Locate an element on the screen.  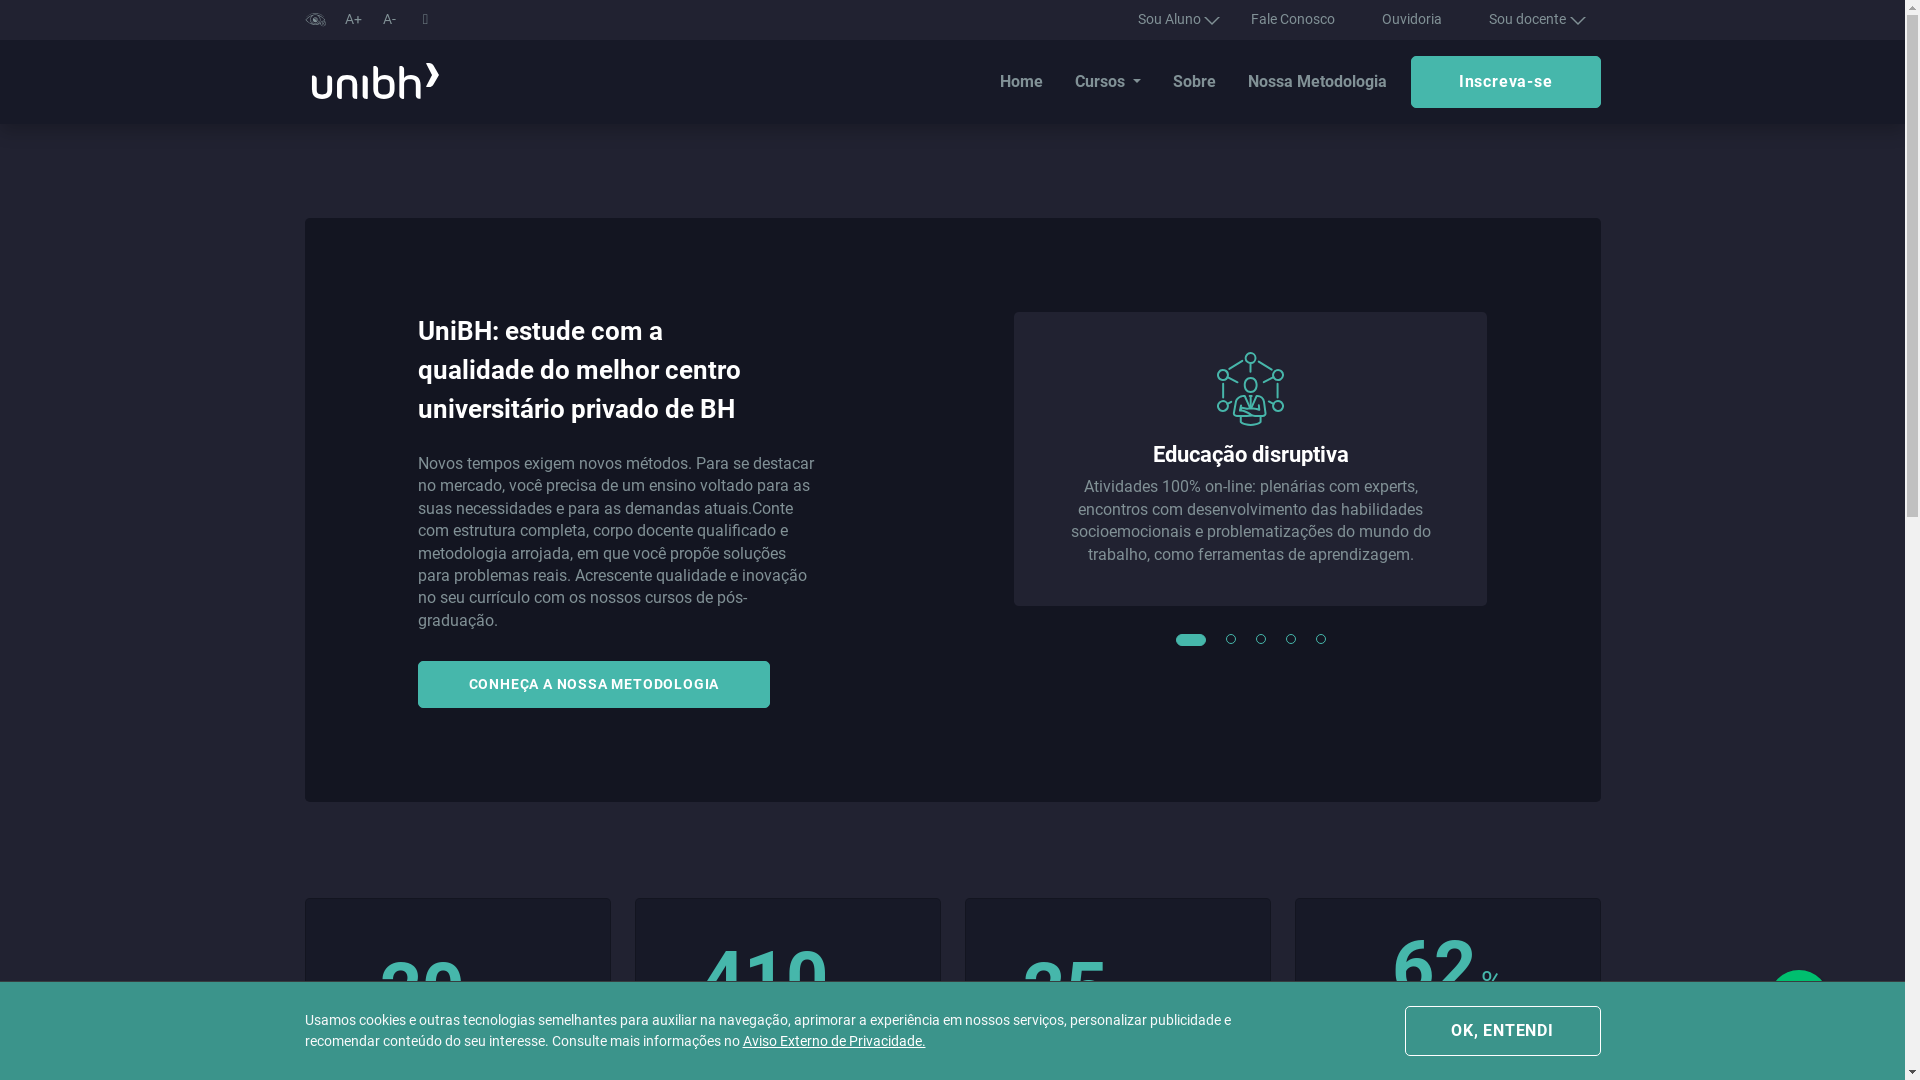
4 is located at coordinates (1292, 640).